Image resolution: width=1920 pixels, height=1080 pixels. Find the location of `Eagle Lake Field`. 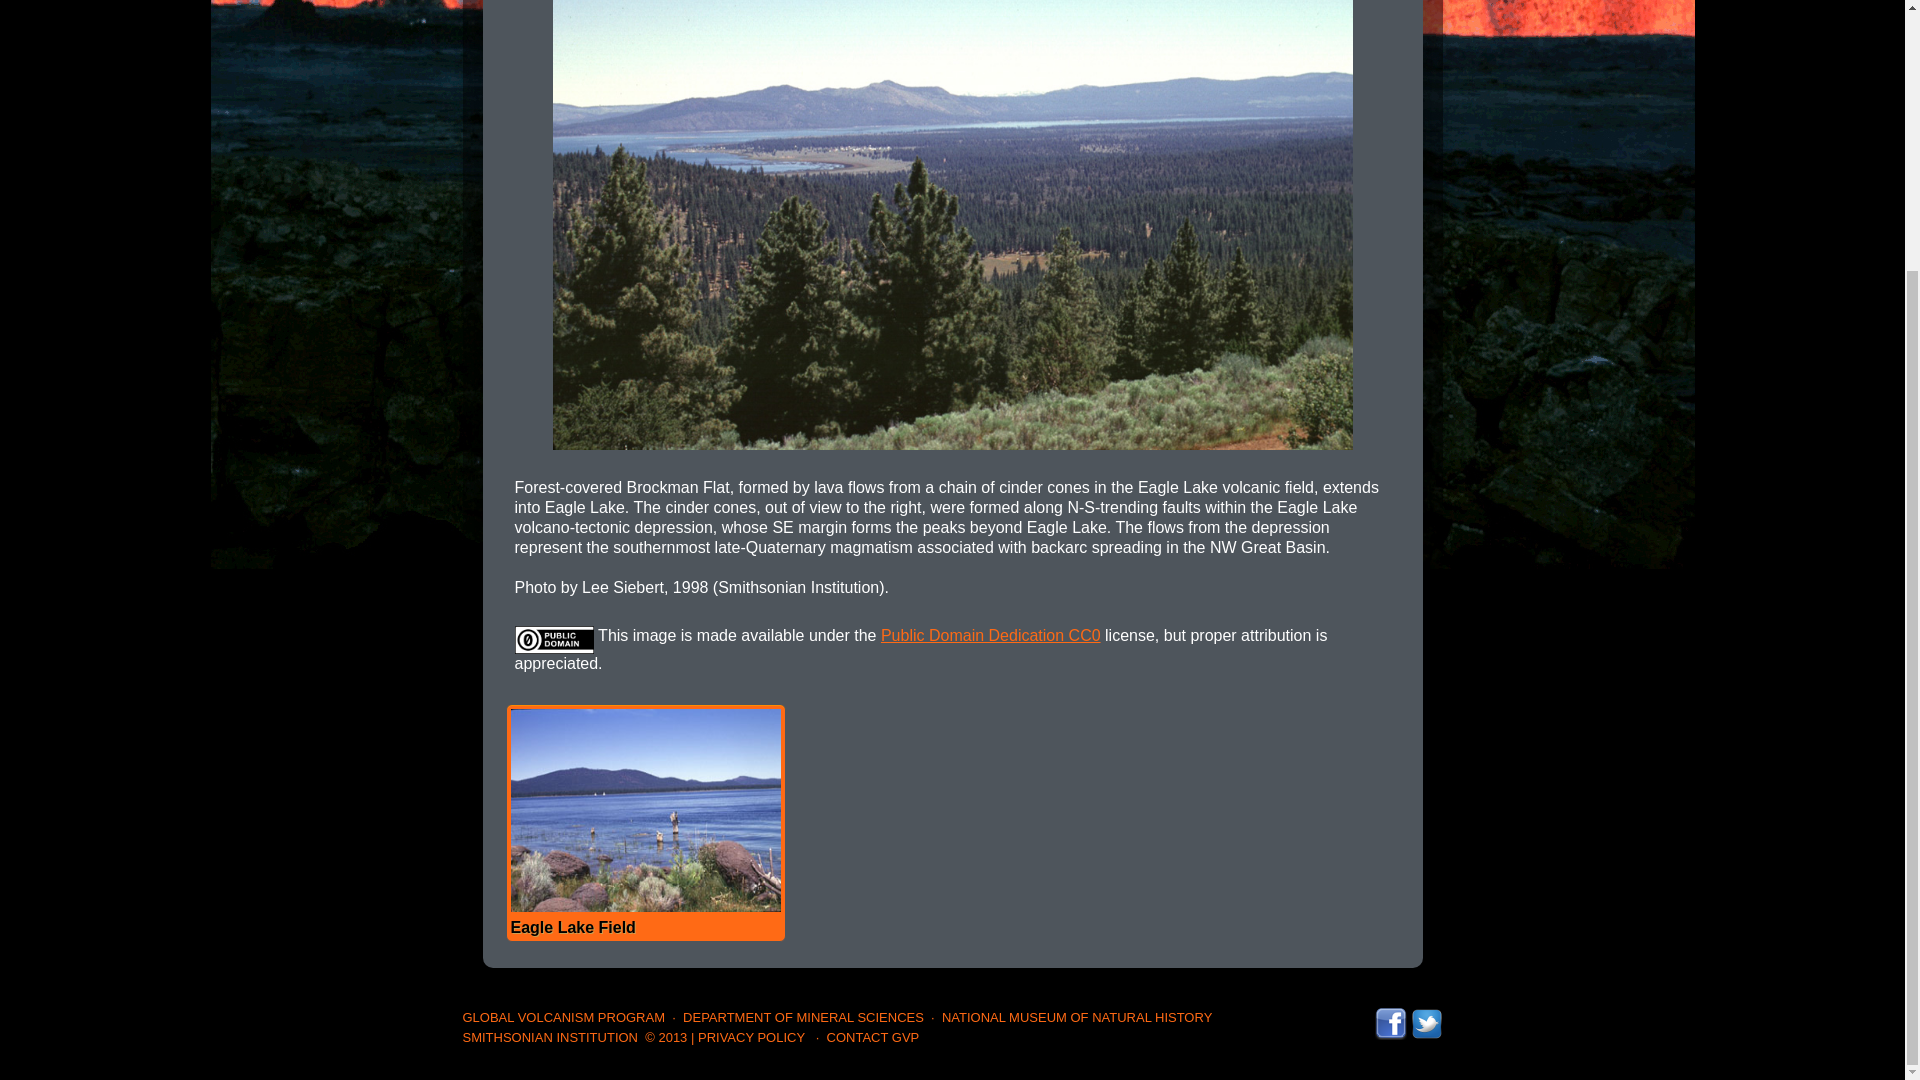

Eagle Lake Field is located at coordinates (644, 822).